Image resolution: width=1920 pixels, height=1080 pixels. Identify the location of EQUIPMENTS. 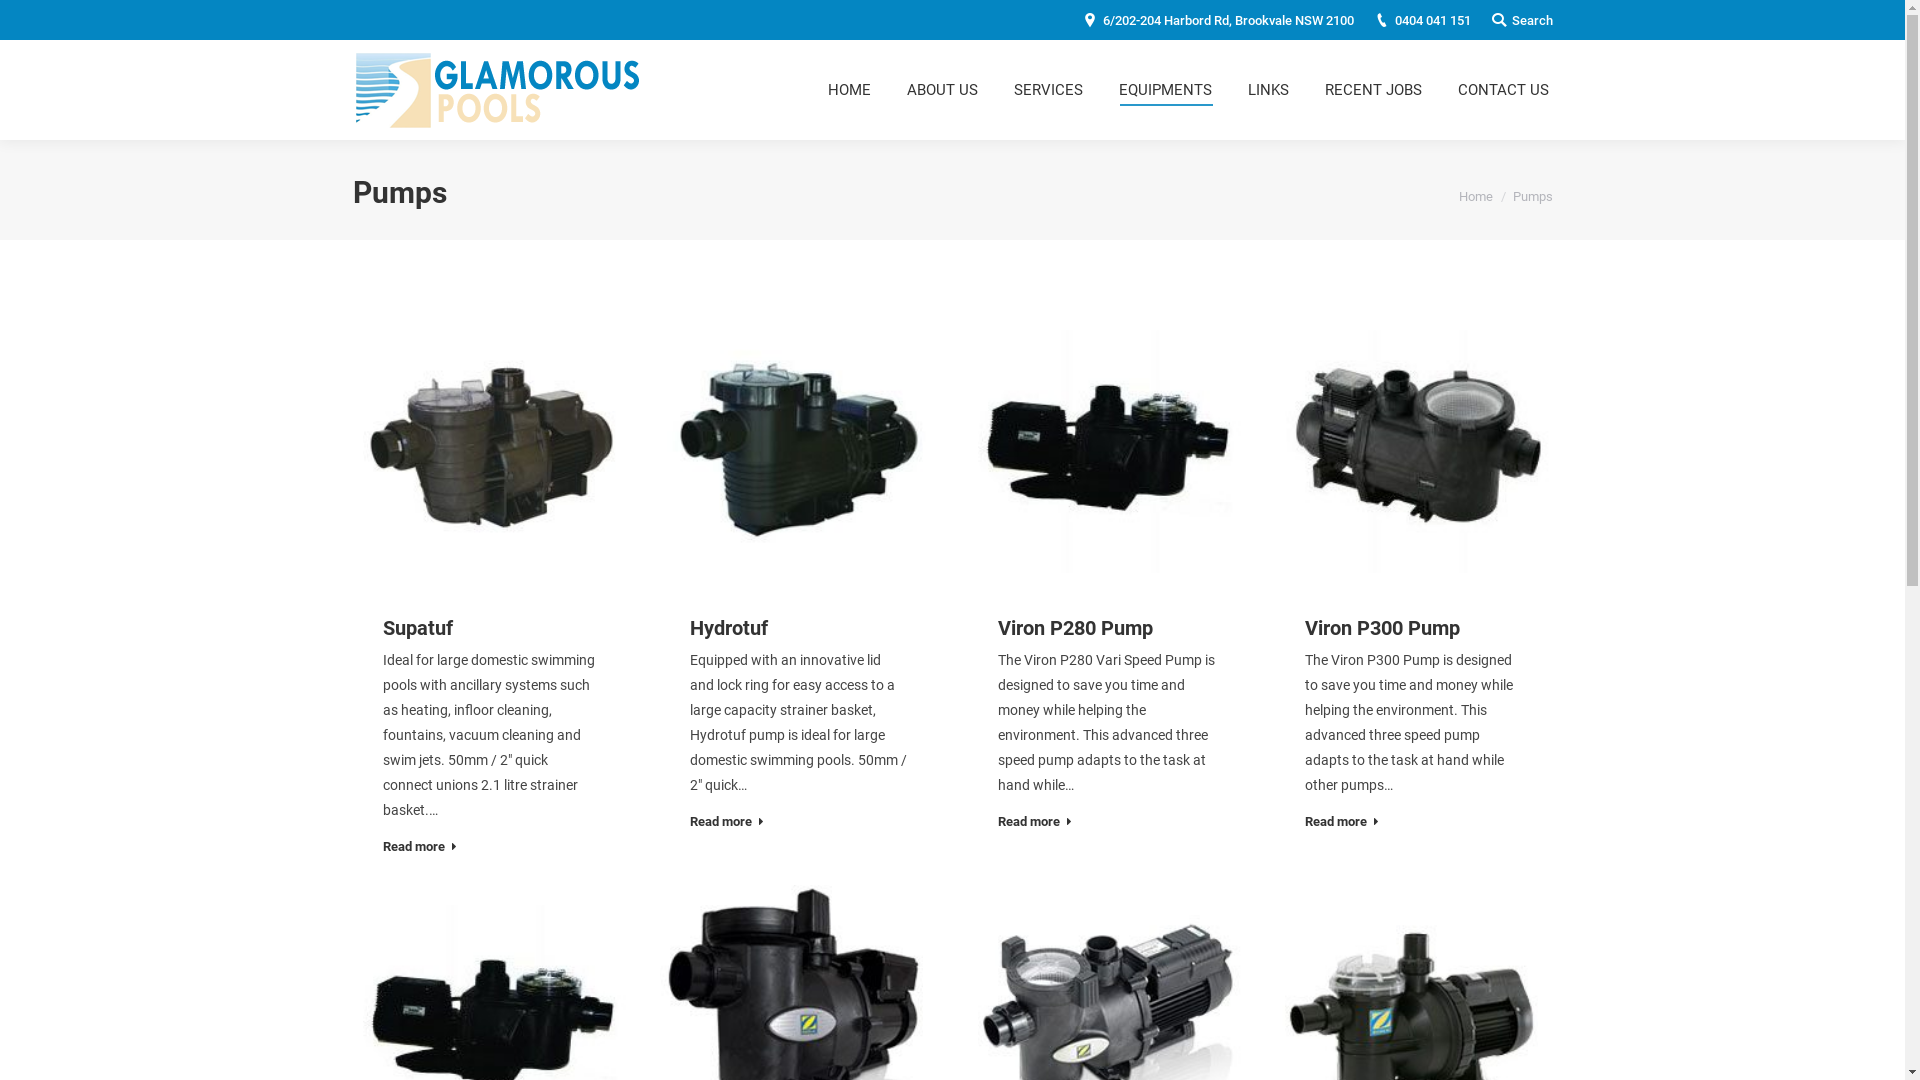
(1164, 90).